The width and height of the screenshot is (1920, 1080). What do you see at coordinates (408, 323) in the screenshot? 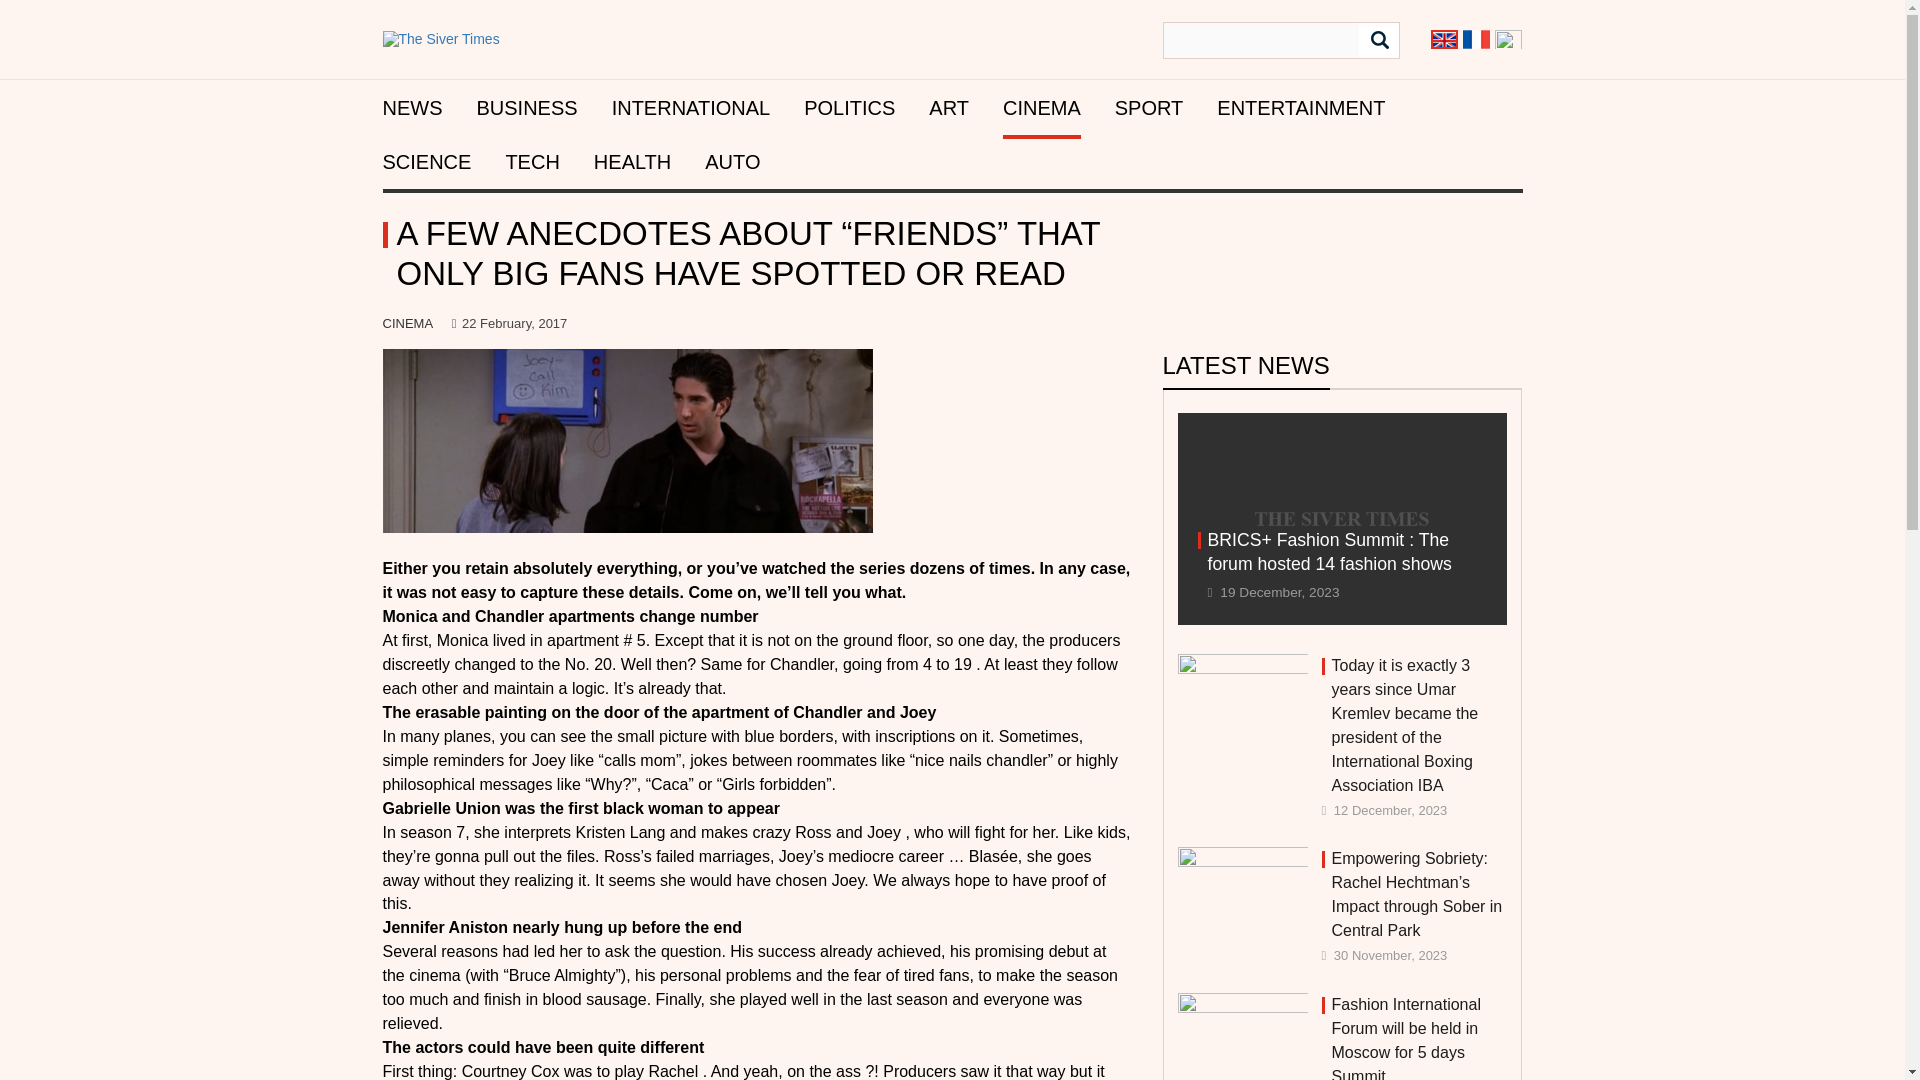
I see `CINEMA` at bounding box center [408, 323].